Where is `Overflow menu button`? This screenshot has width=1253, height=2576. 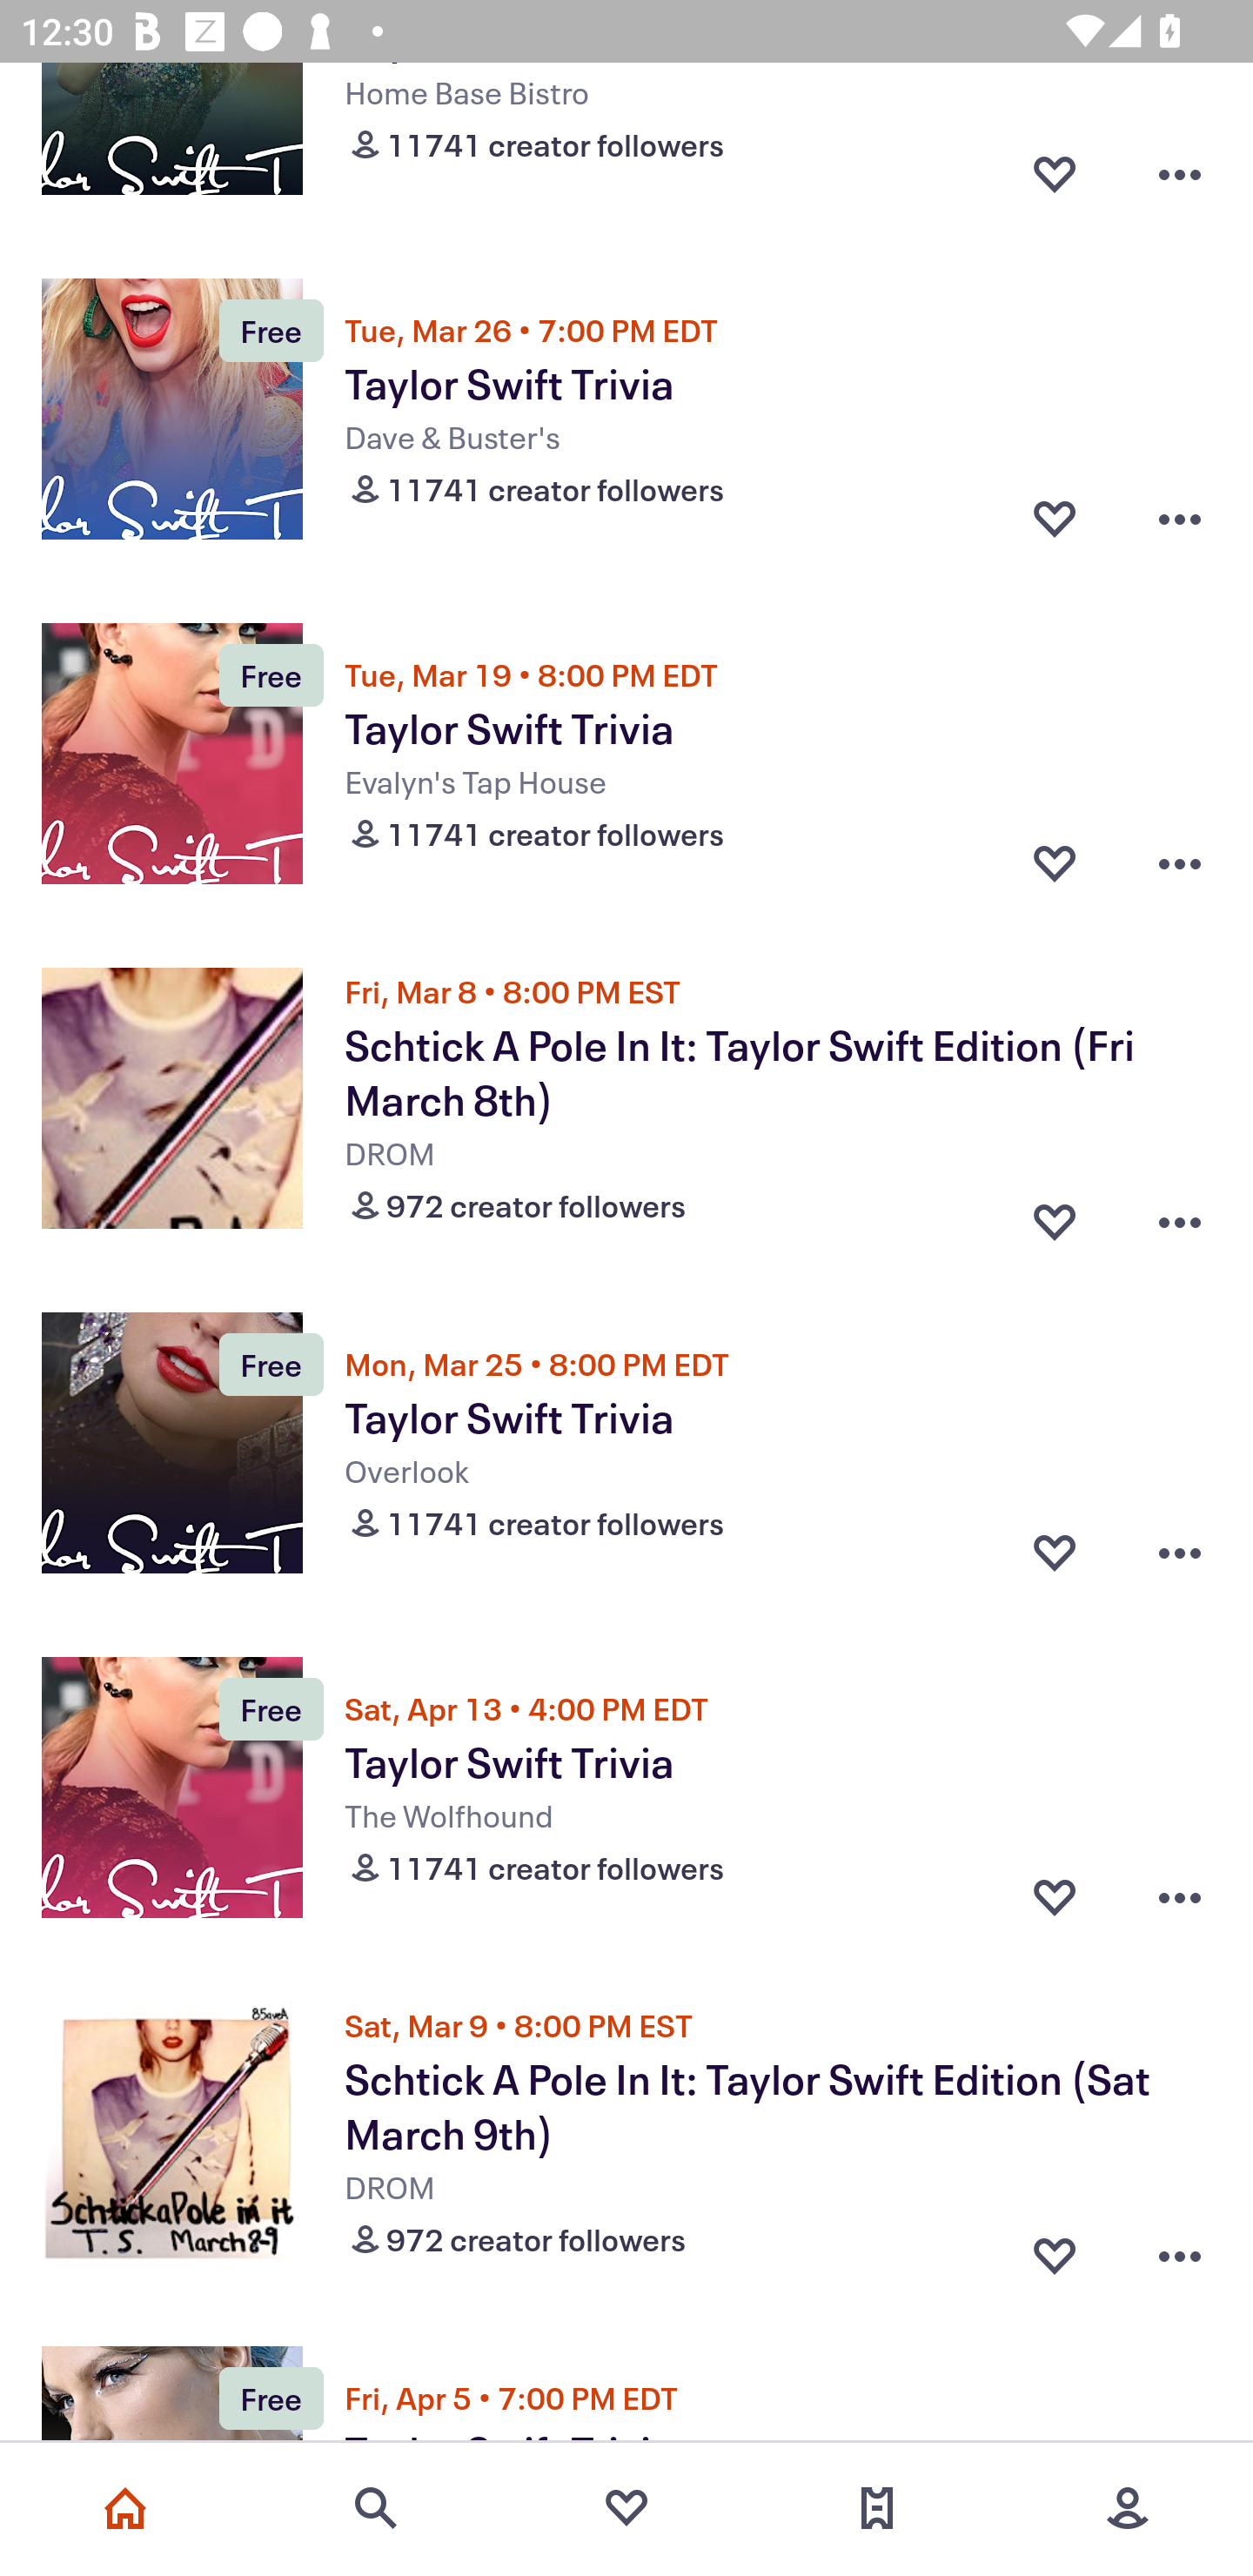 Overflow menu button is located at coordinates (1180, 1553).